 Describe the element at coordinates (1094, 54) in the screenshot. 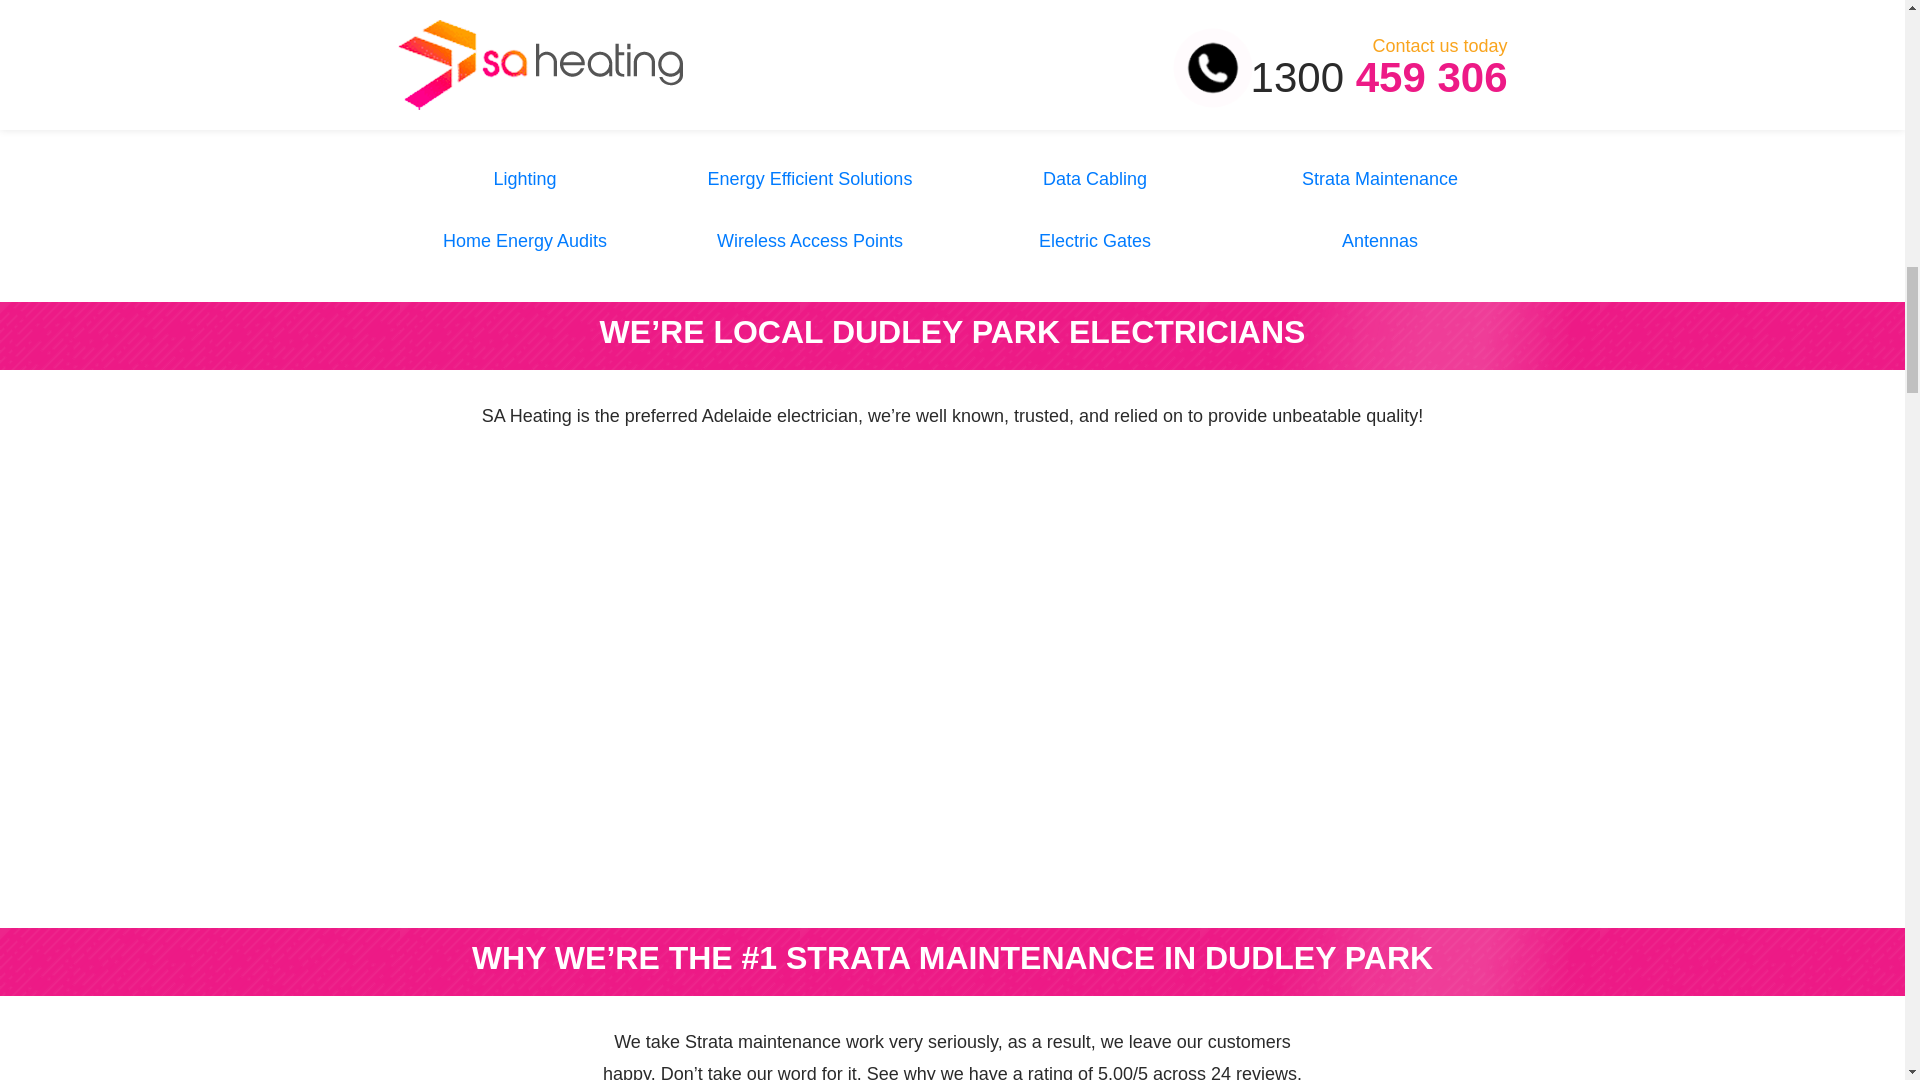

I see `Ceiling Fans` at that location.